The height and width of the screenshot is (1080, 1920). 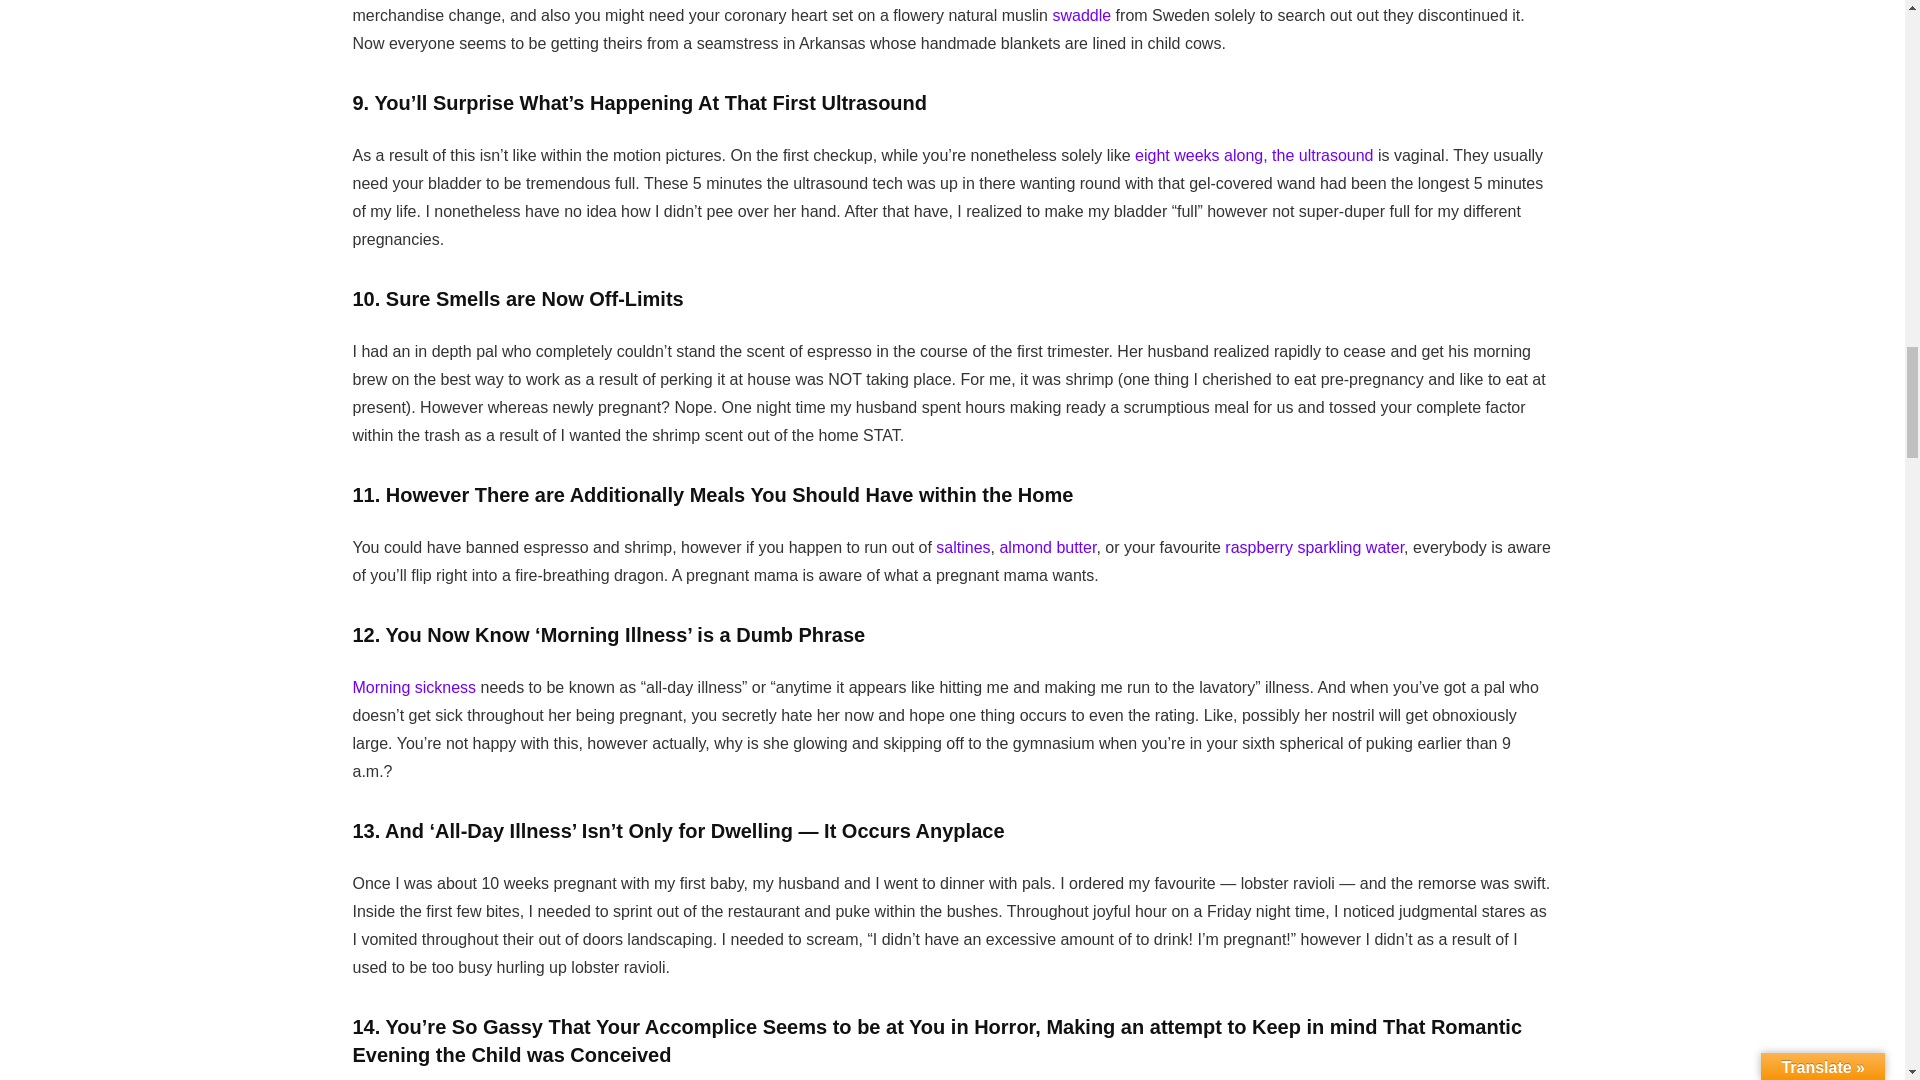 What do you see at coordinates (1082, 14) in the screenshot?
I see `swaddle` at bounding box center [1082, 14].